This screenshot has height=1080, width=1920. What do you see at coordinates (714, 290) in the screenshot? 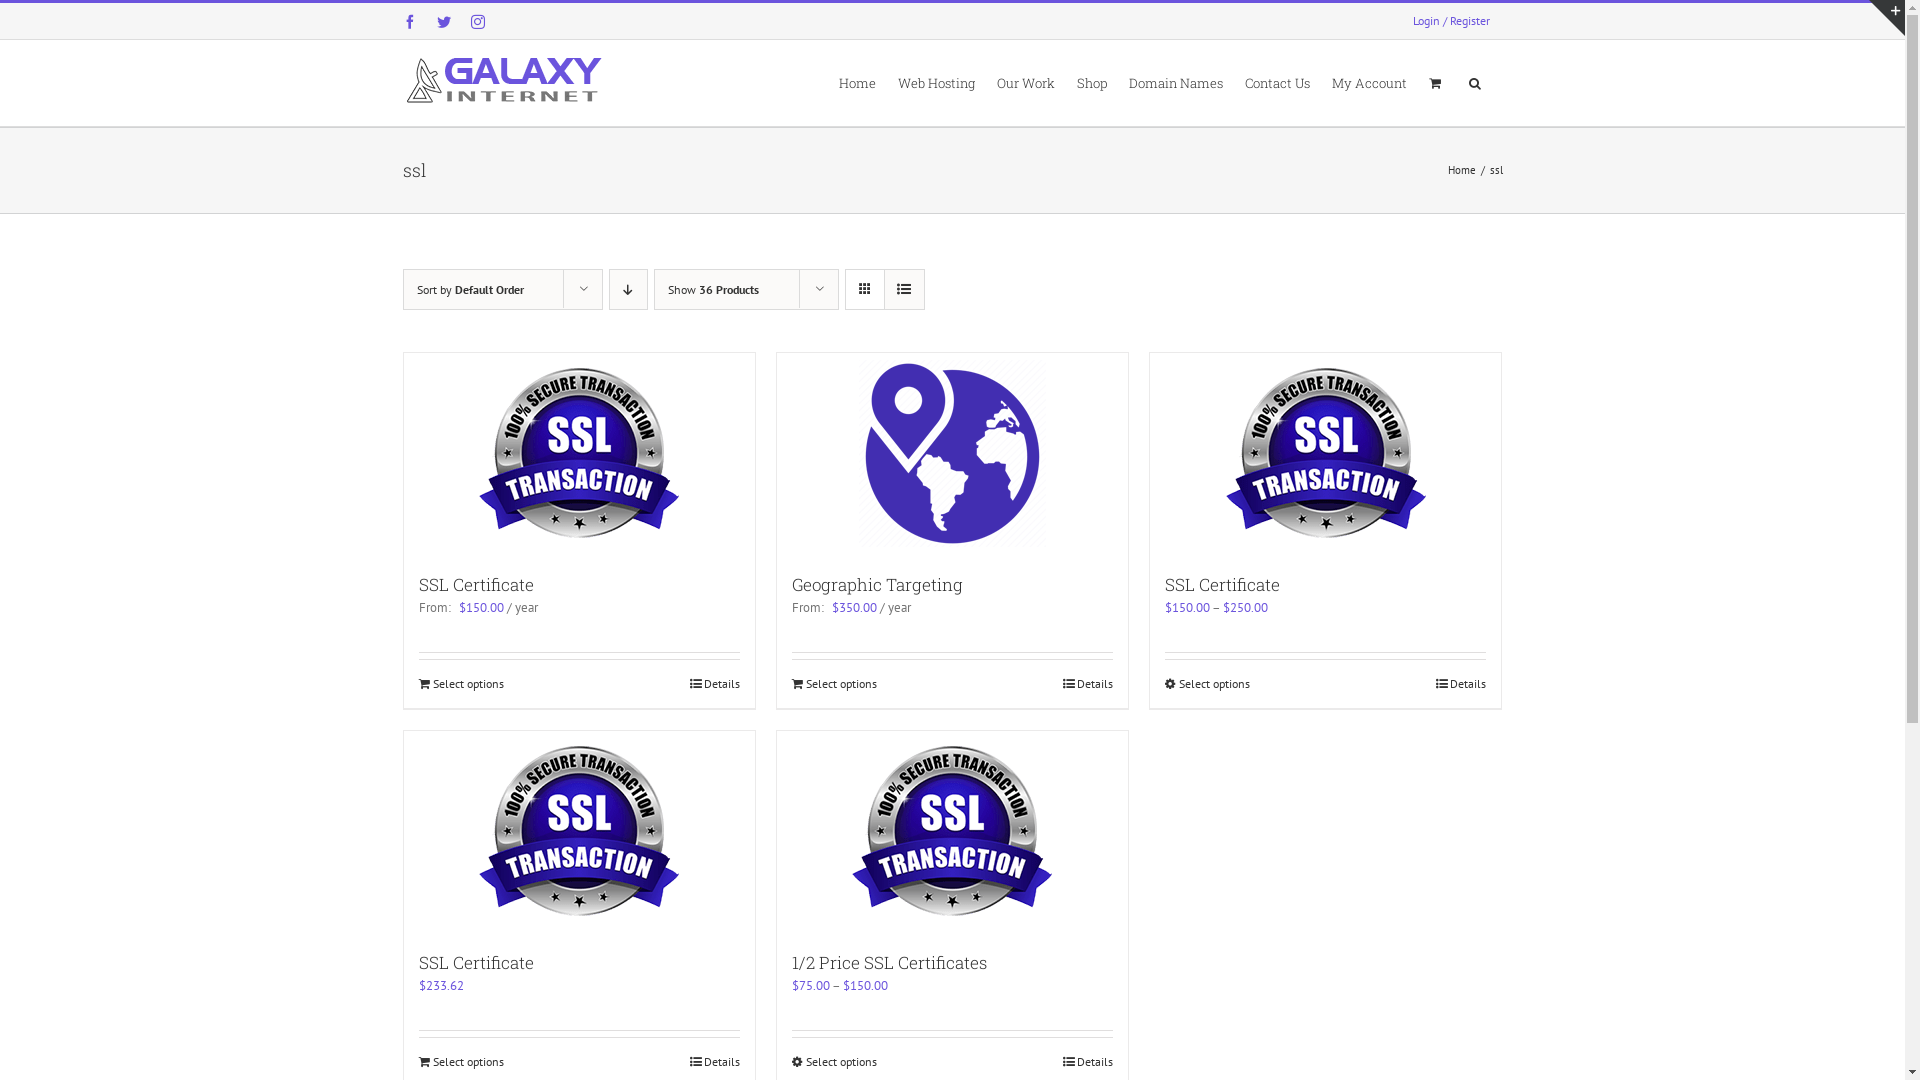
I see `Show 36 Products` at bounding box center [714, 290].